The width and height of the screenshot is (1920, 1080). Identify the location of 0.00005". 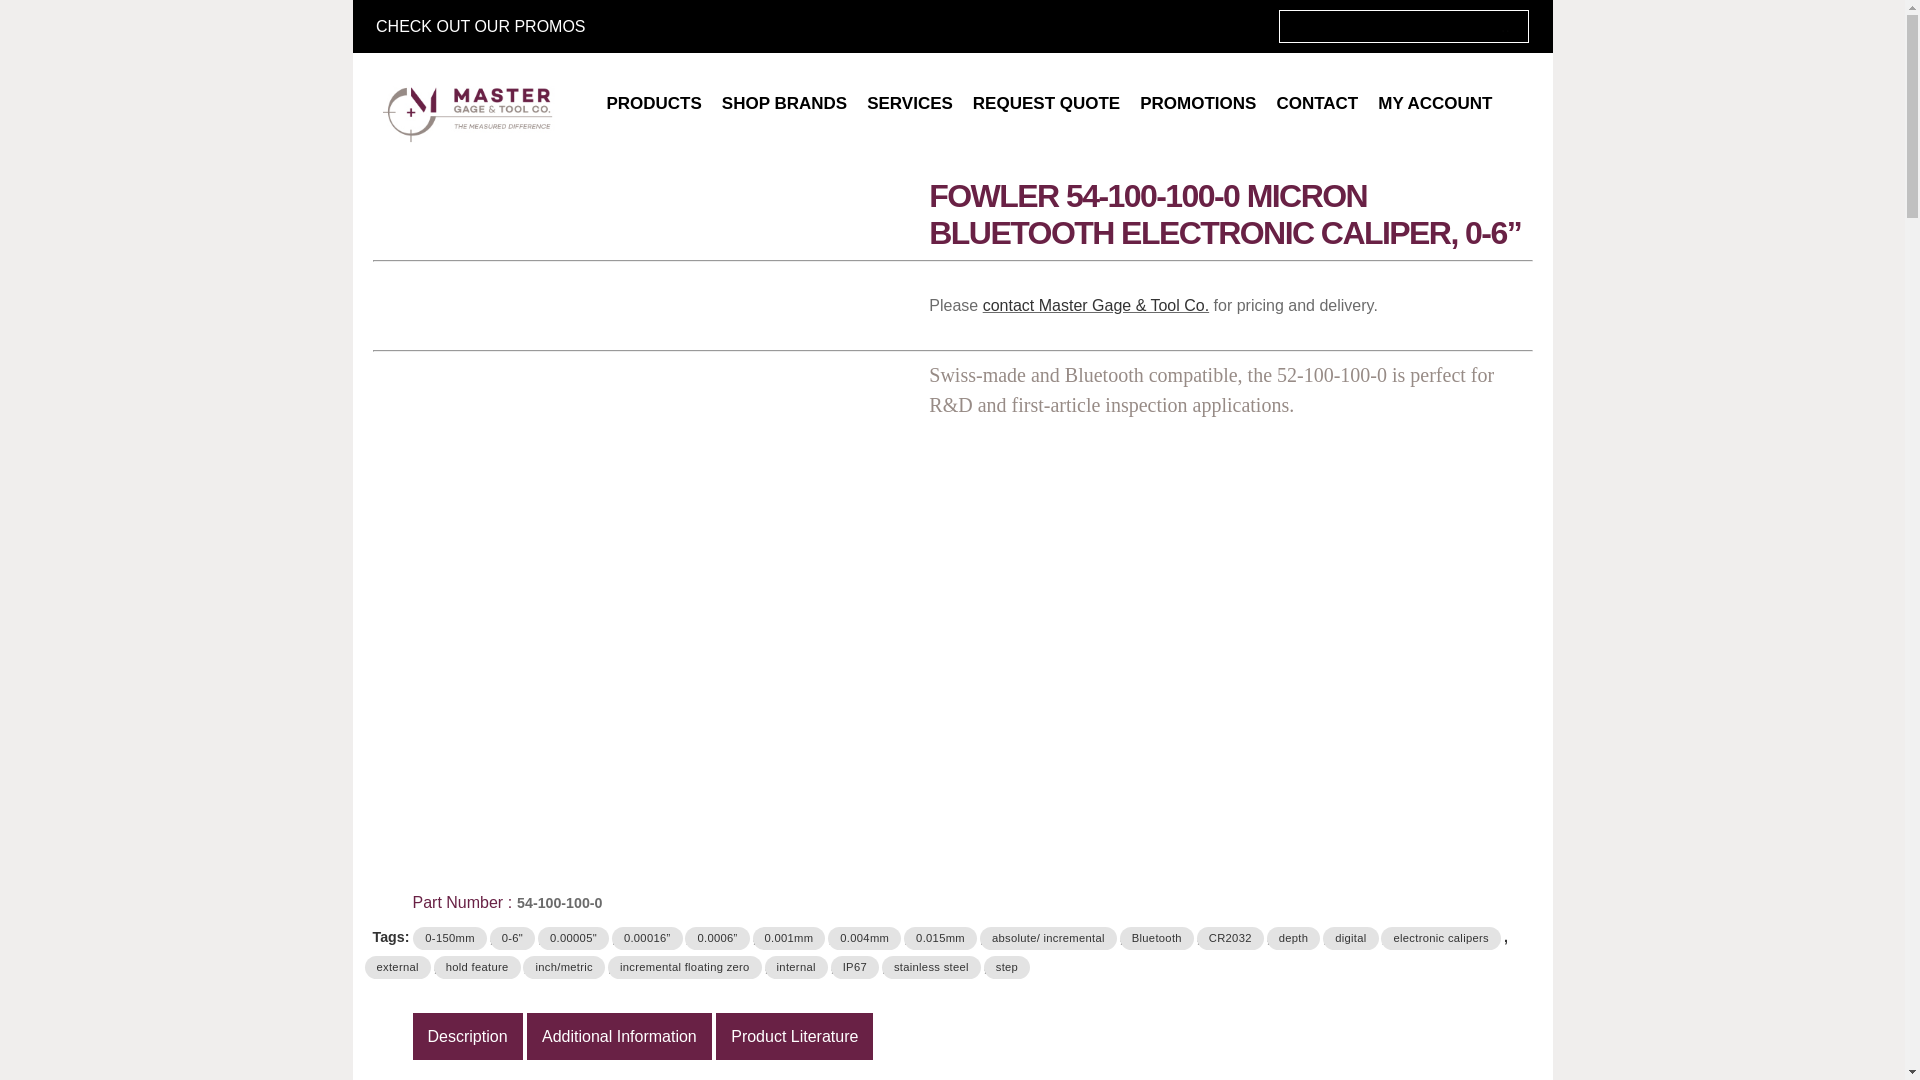
(572, 938).